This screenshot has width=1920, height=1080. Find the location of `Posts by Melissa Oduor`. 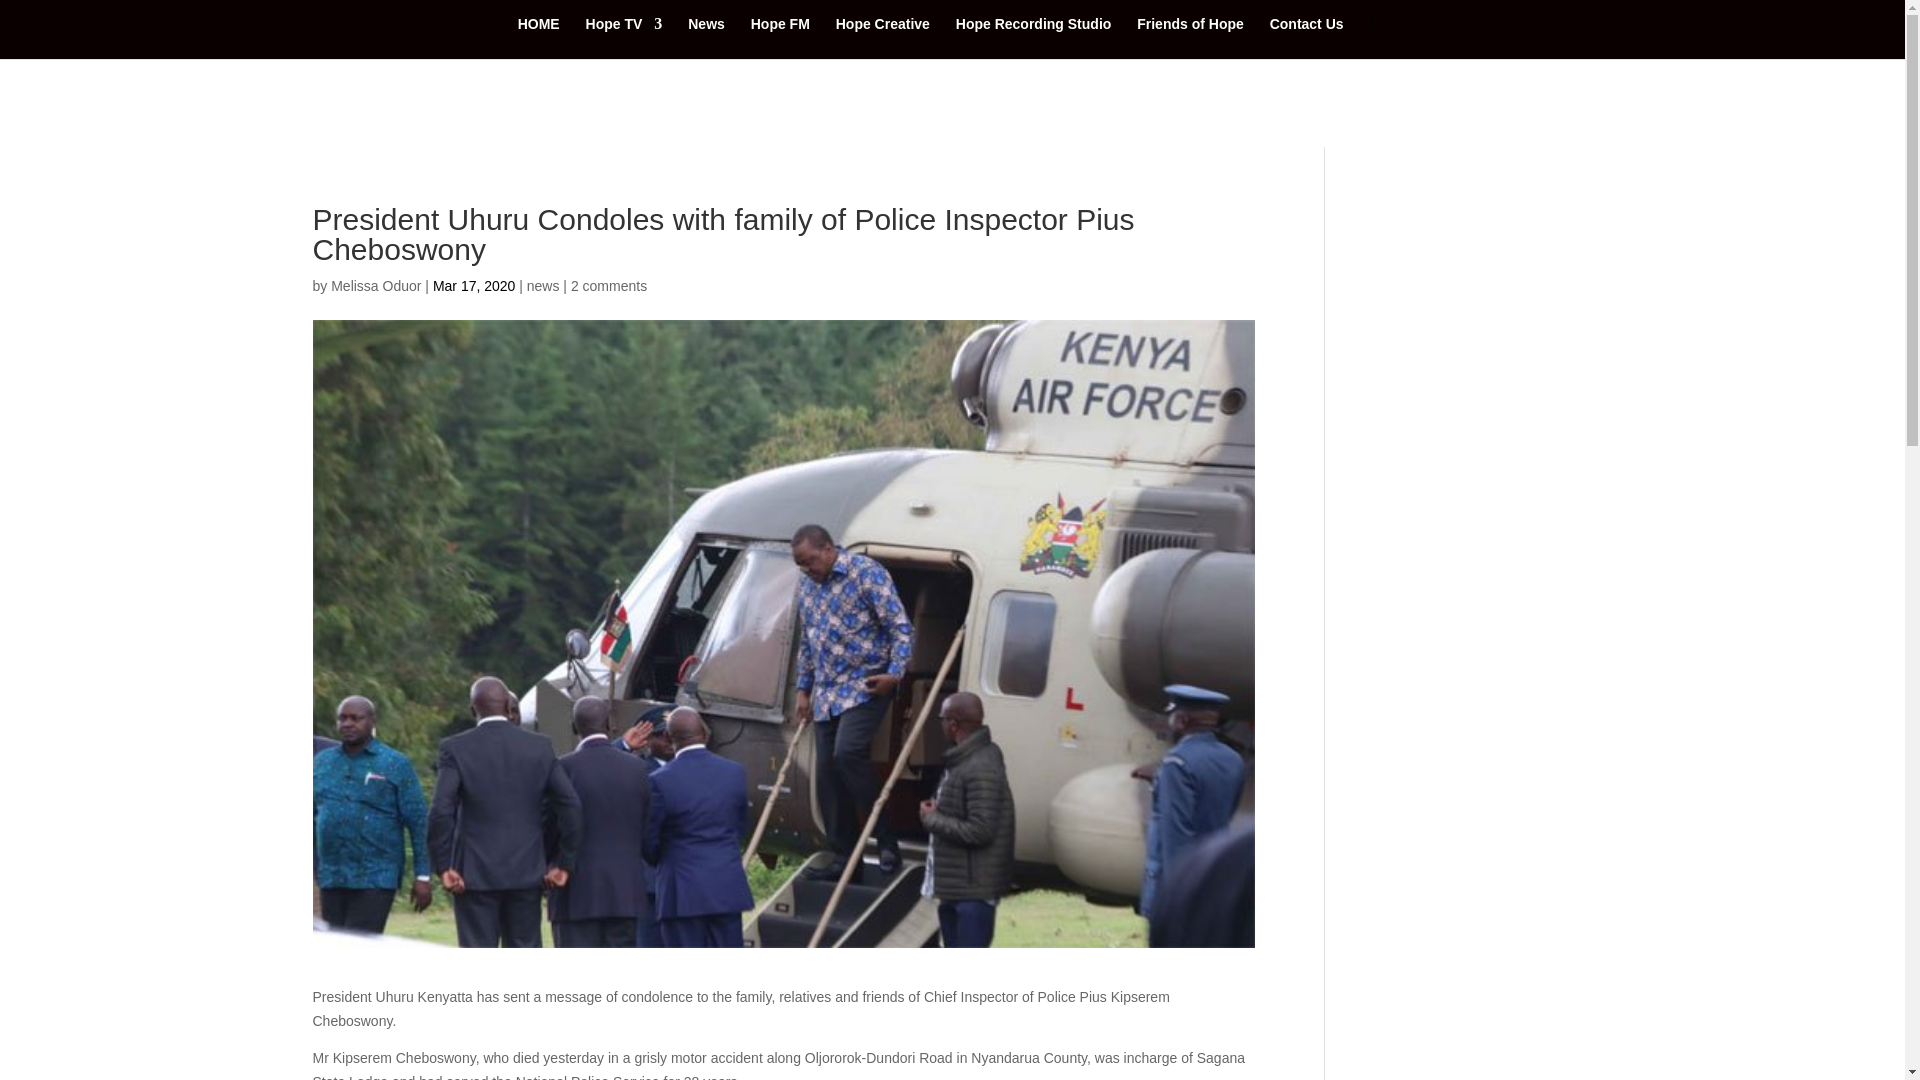

Posts by Melissa Oduor is located at coordinates (375, 285).